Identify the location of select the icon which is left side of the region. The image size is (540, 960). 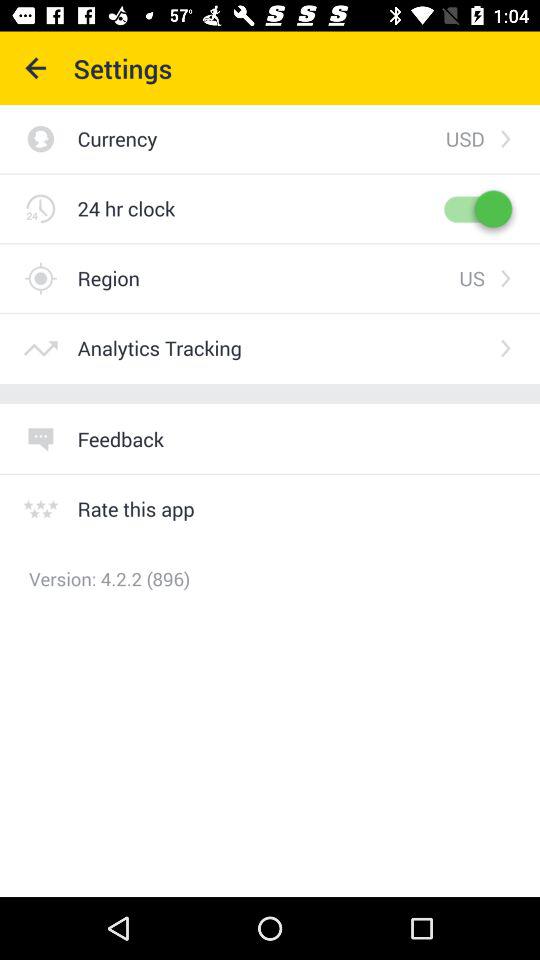
(40, 278).